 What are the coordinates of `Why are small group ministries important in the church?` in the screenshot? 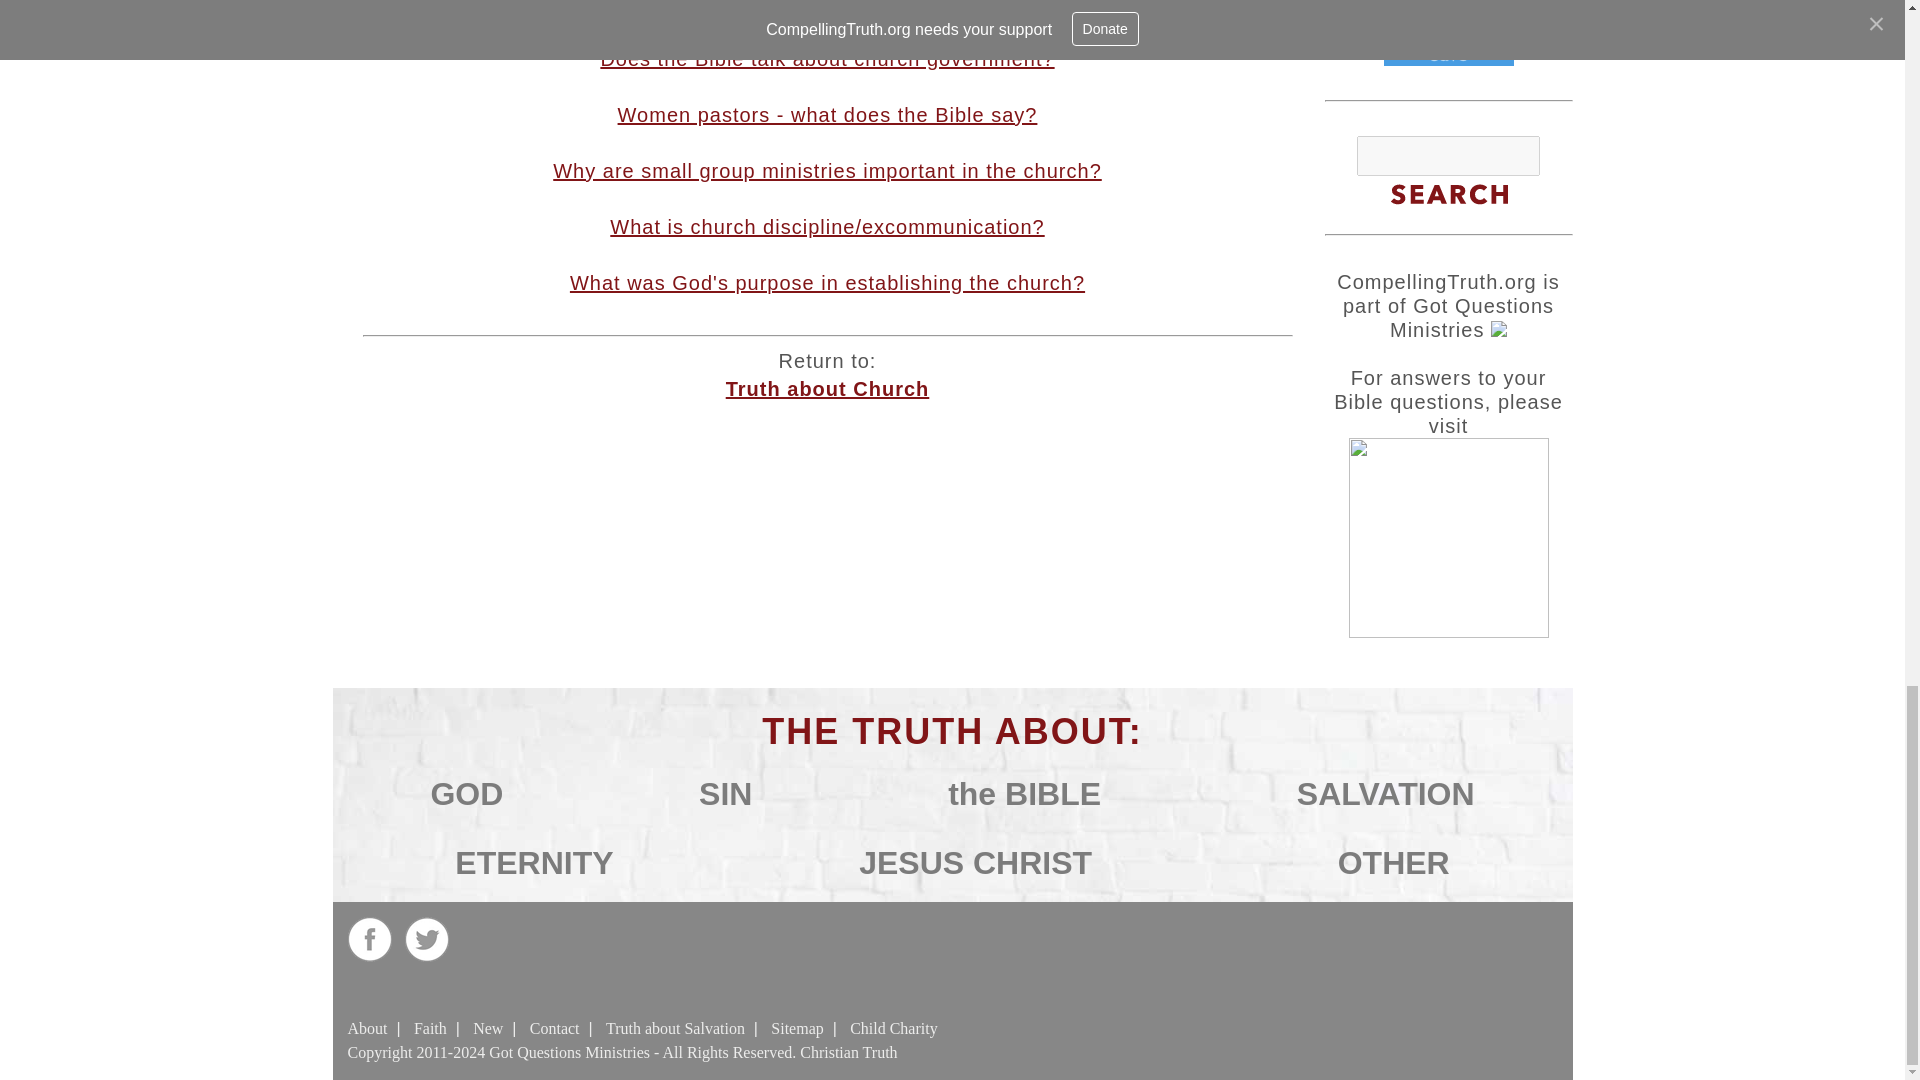 It's located at (827, 170).